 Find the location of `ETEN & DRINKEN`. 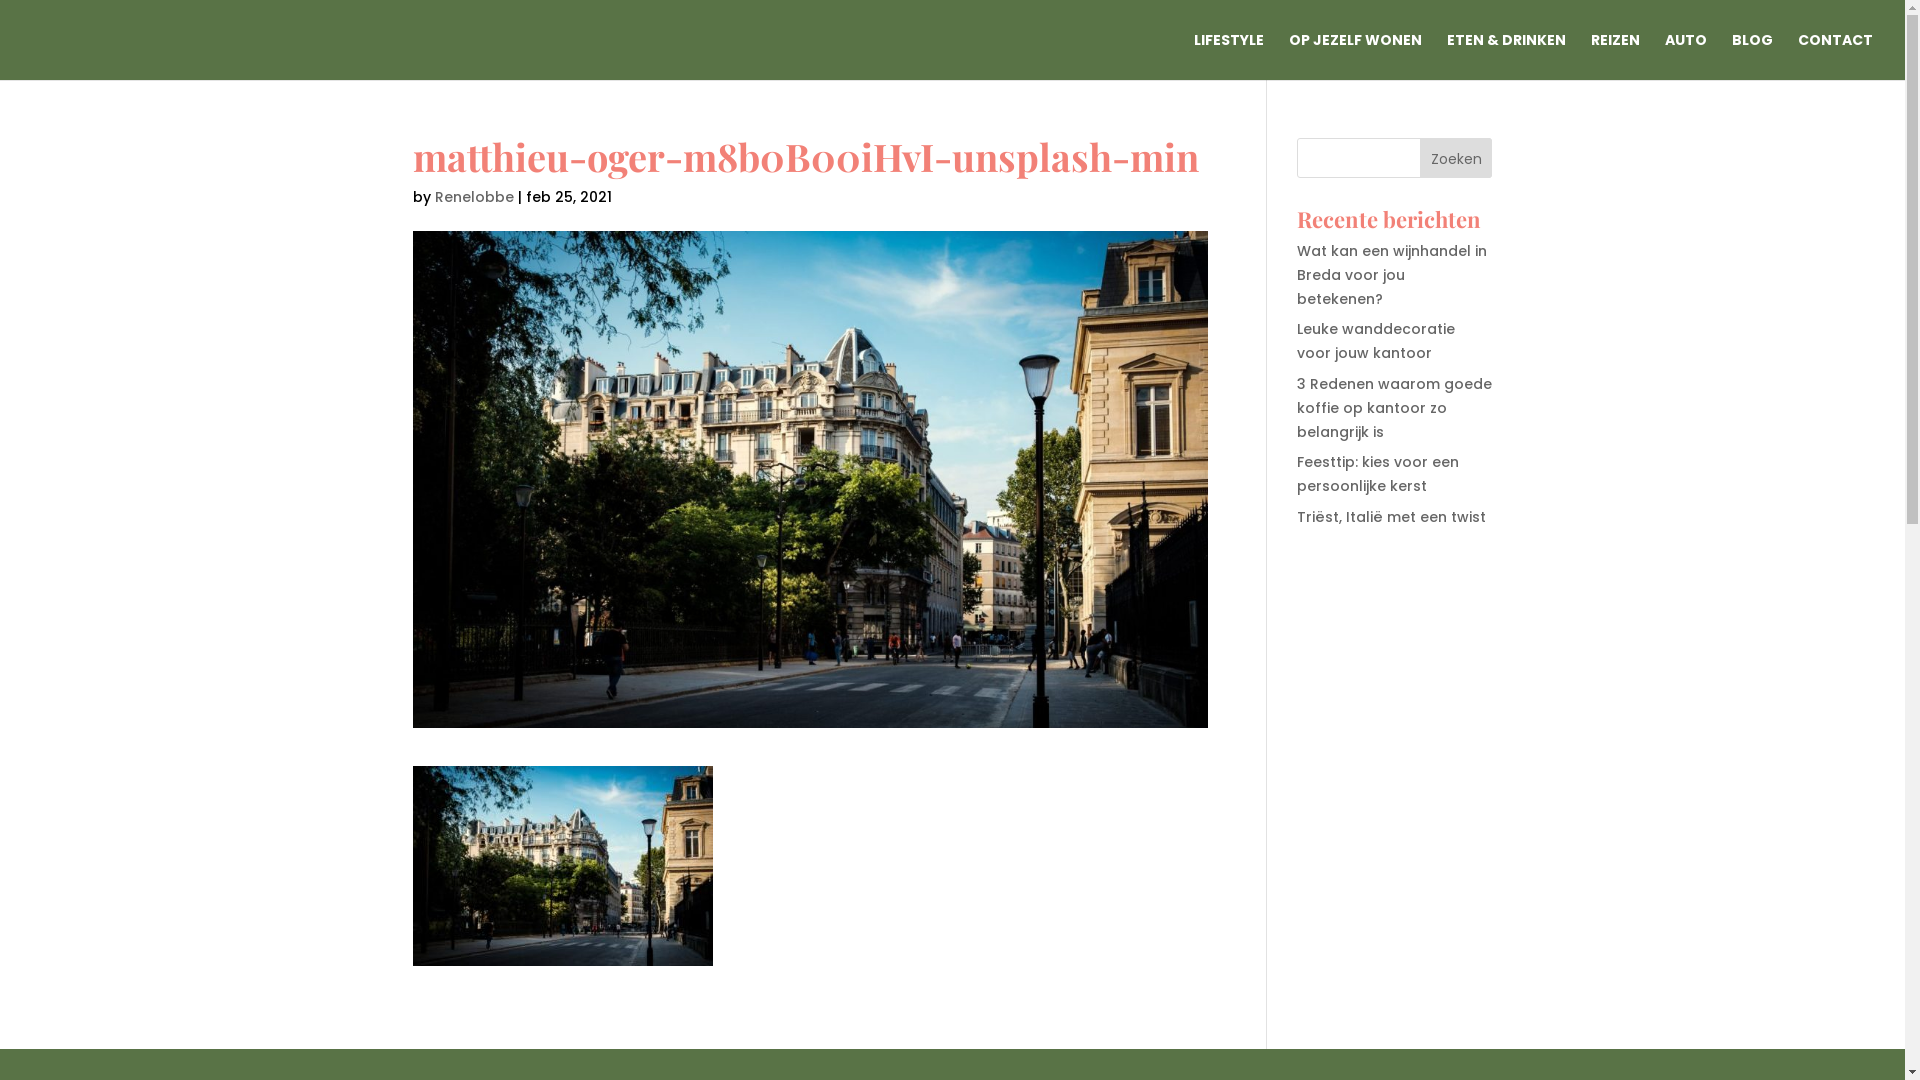

ETEN & DRINKEN is located at coordinates (1506, 56).